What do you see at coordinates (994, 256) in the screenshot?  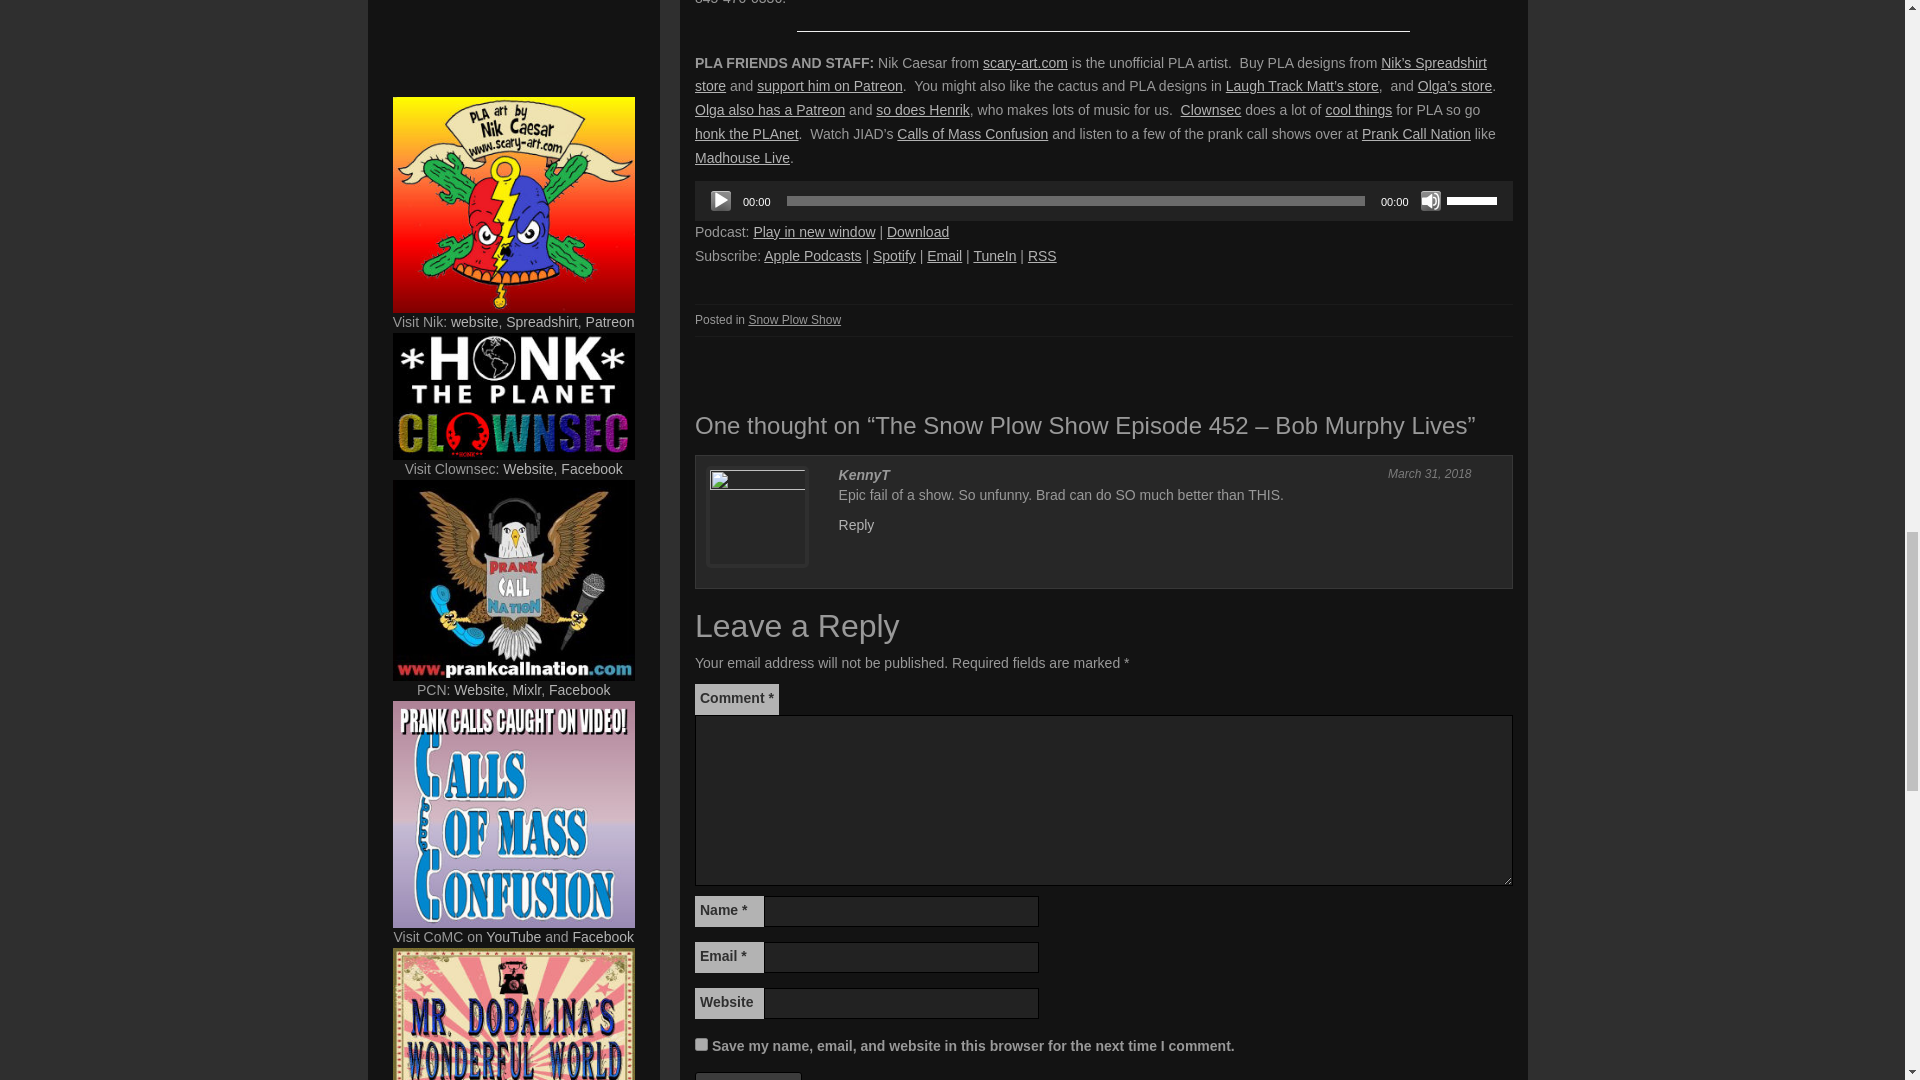 I see `Subscribe on TuneIn` at bounding box center [994, 256].